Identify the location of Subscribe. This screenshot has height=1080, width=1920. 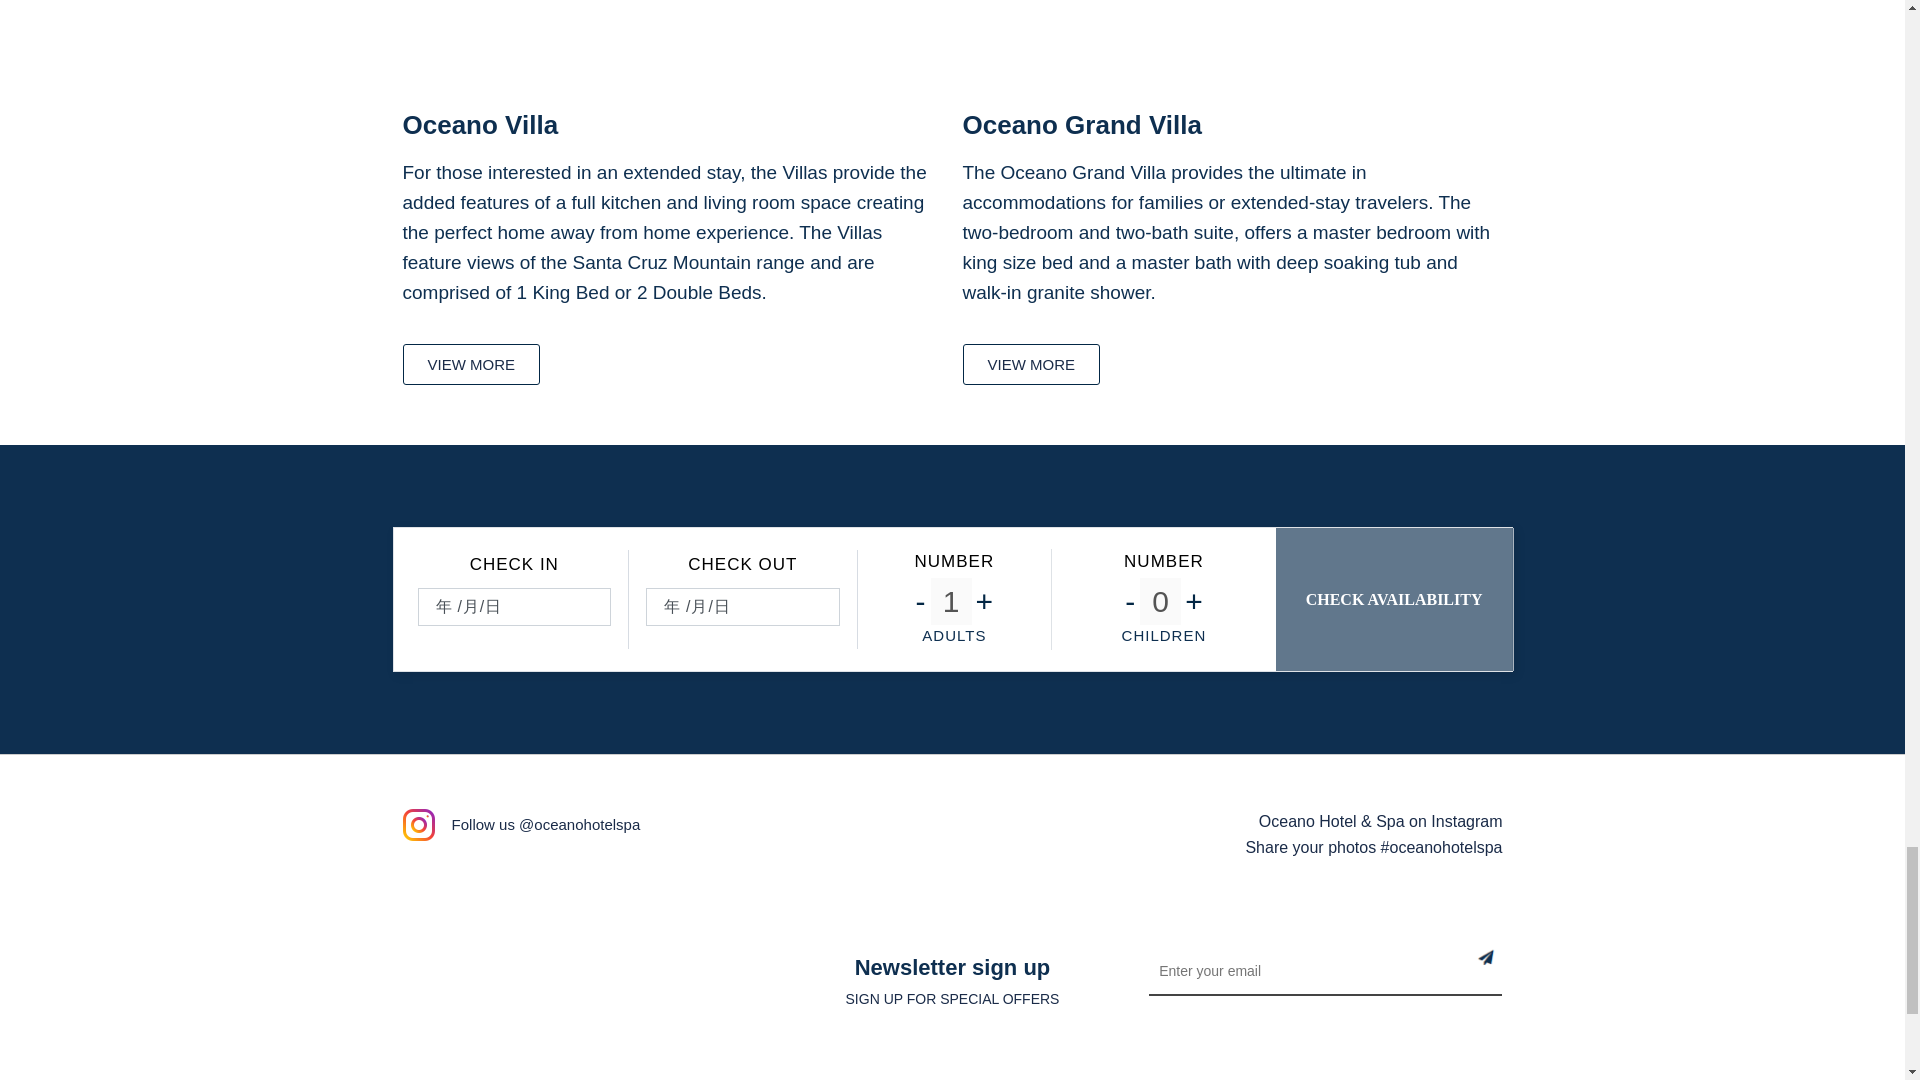
(1503, 973).